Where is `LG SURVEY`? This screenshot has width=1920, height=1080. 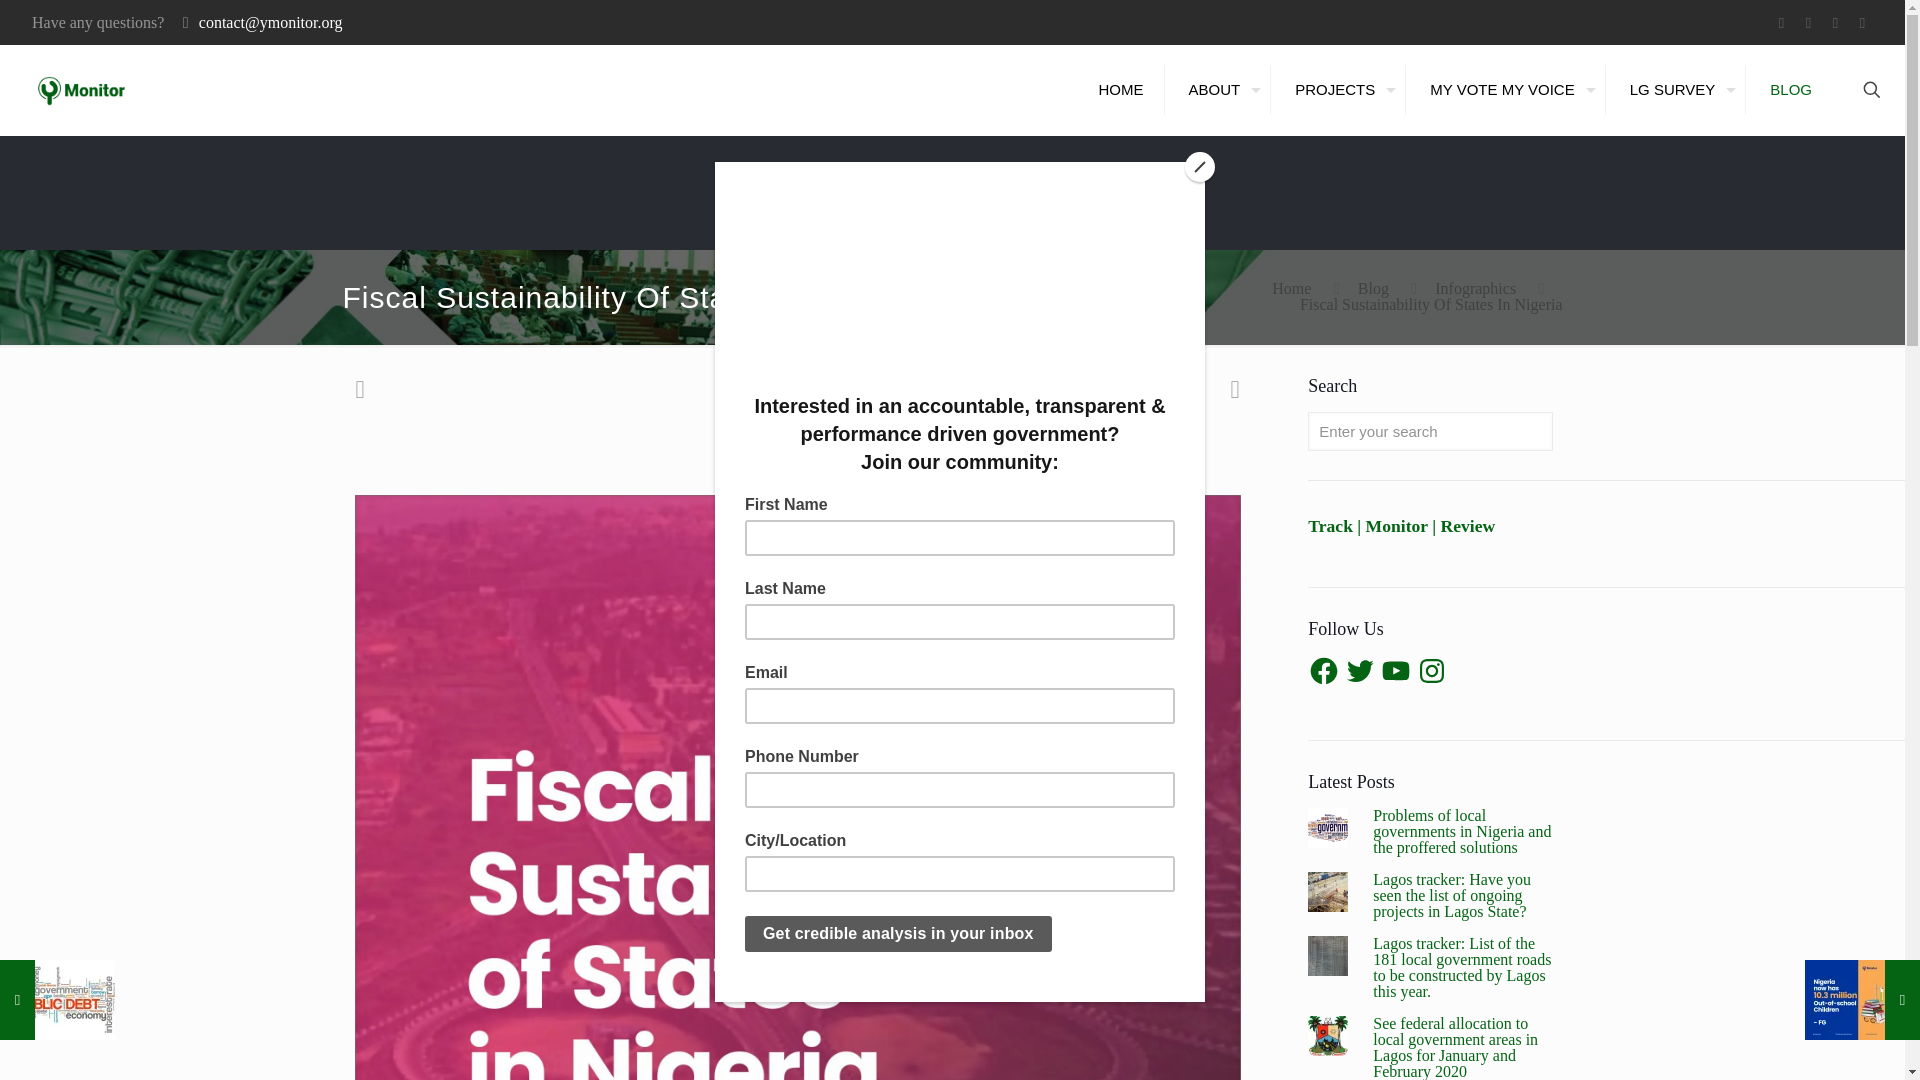
LG SURVEY is located at coordinates (1678, 89).